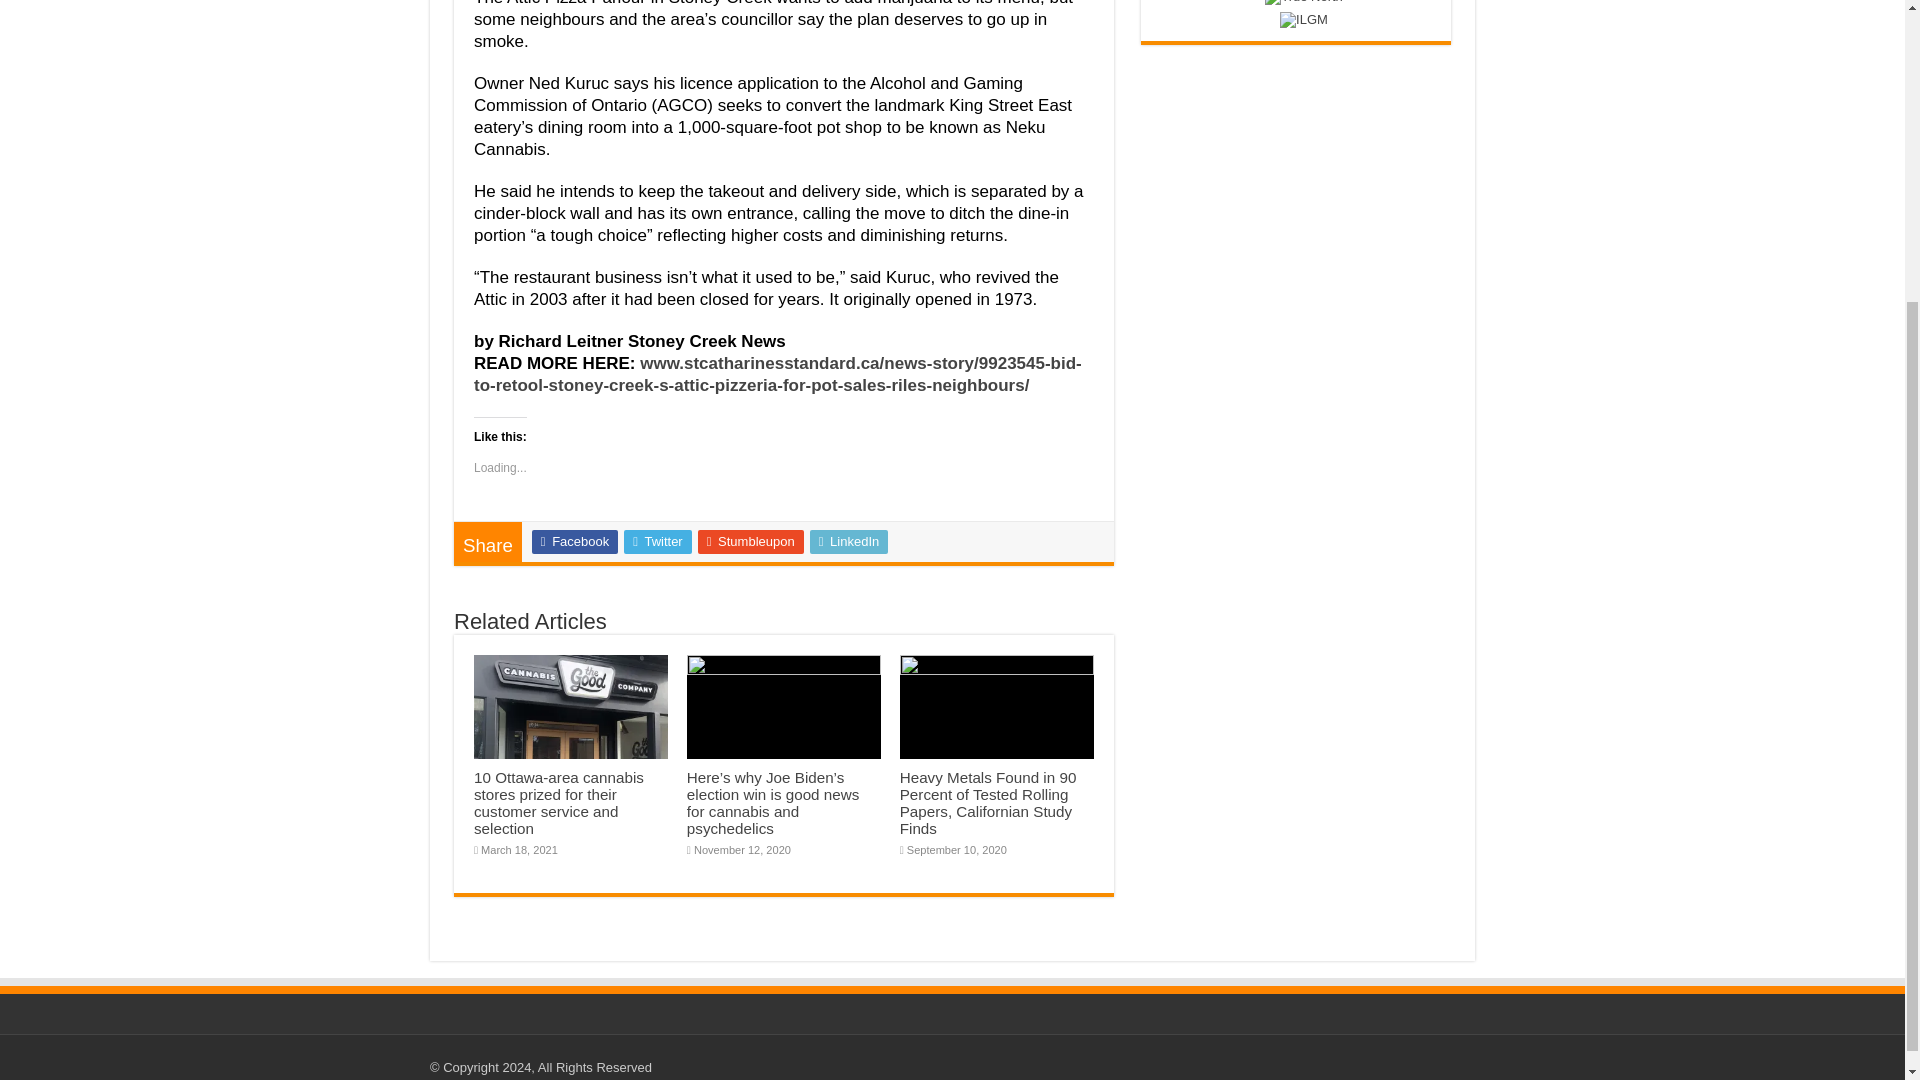 The image size is (1920, 1080). I want to click on Stumbleupon, so click(751, 542).